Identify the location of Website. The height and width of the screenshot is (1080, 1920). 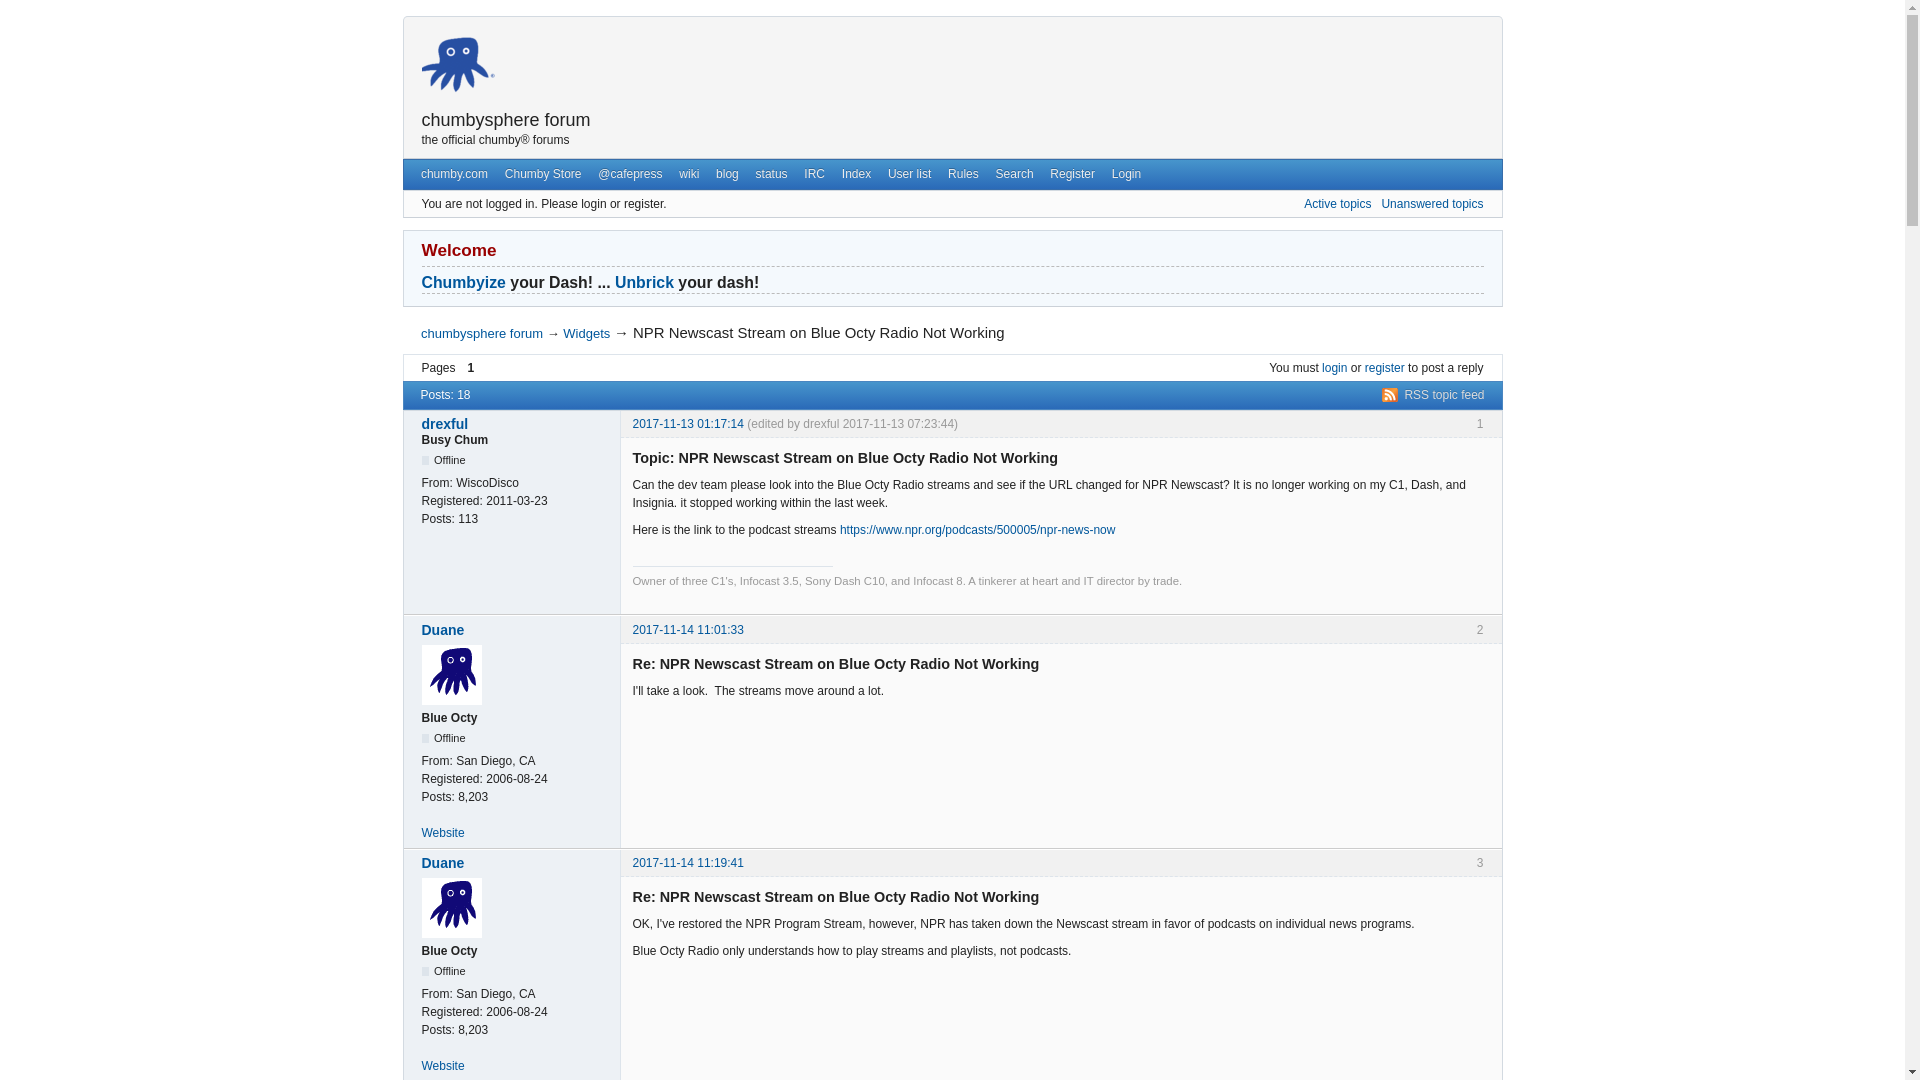
(443, 833).